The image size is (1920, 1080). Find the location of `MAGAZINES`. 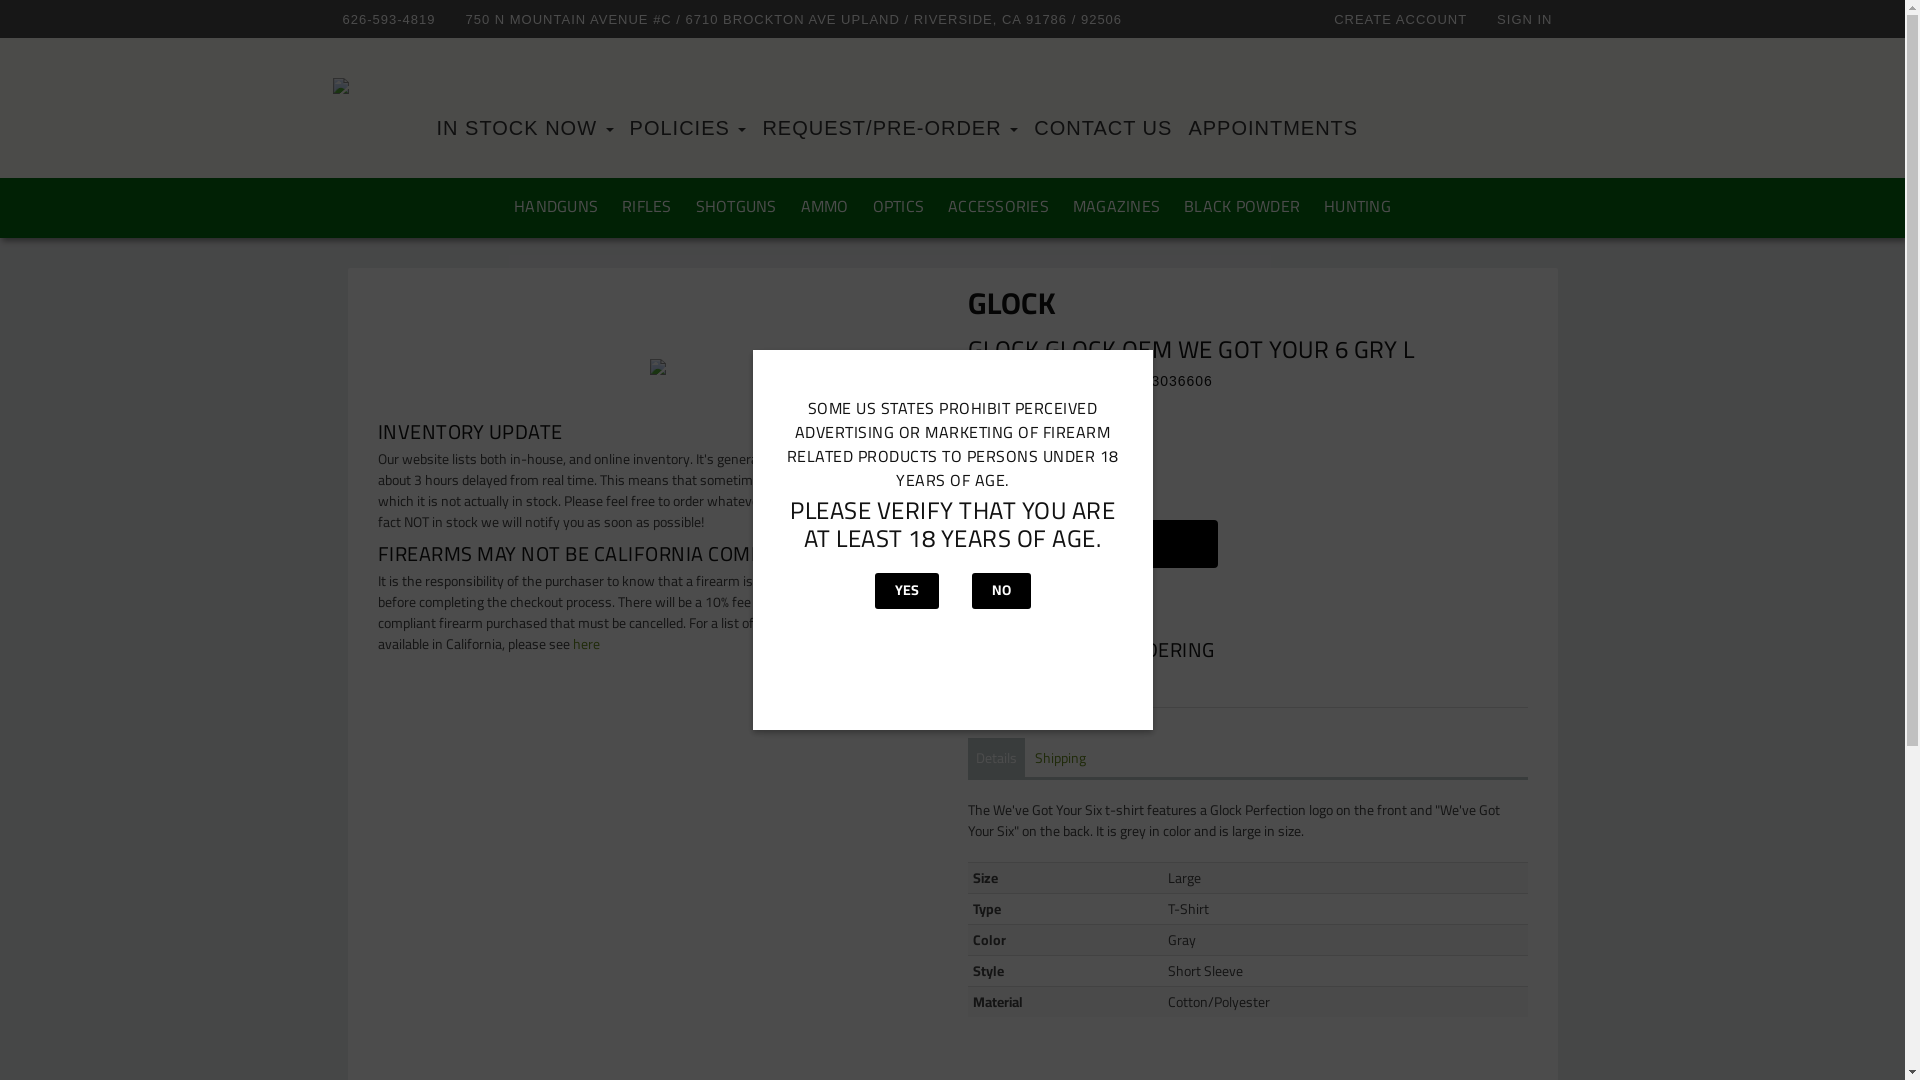

MAGAZINES is located at coordinates (1116, 206).